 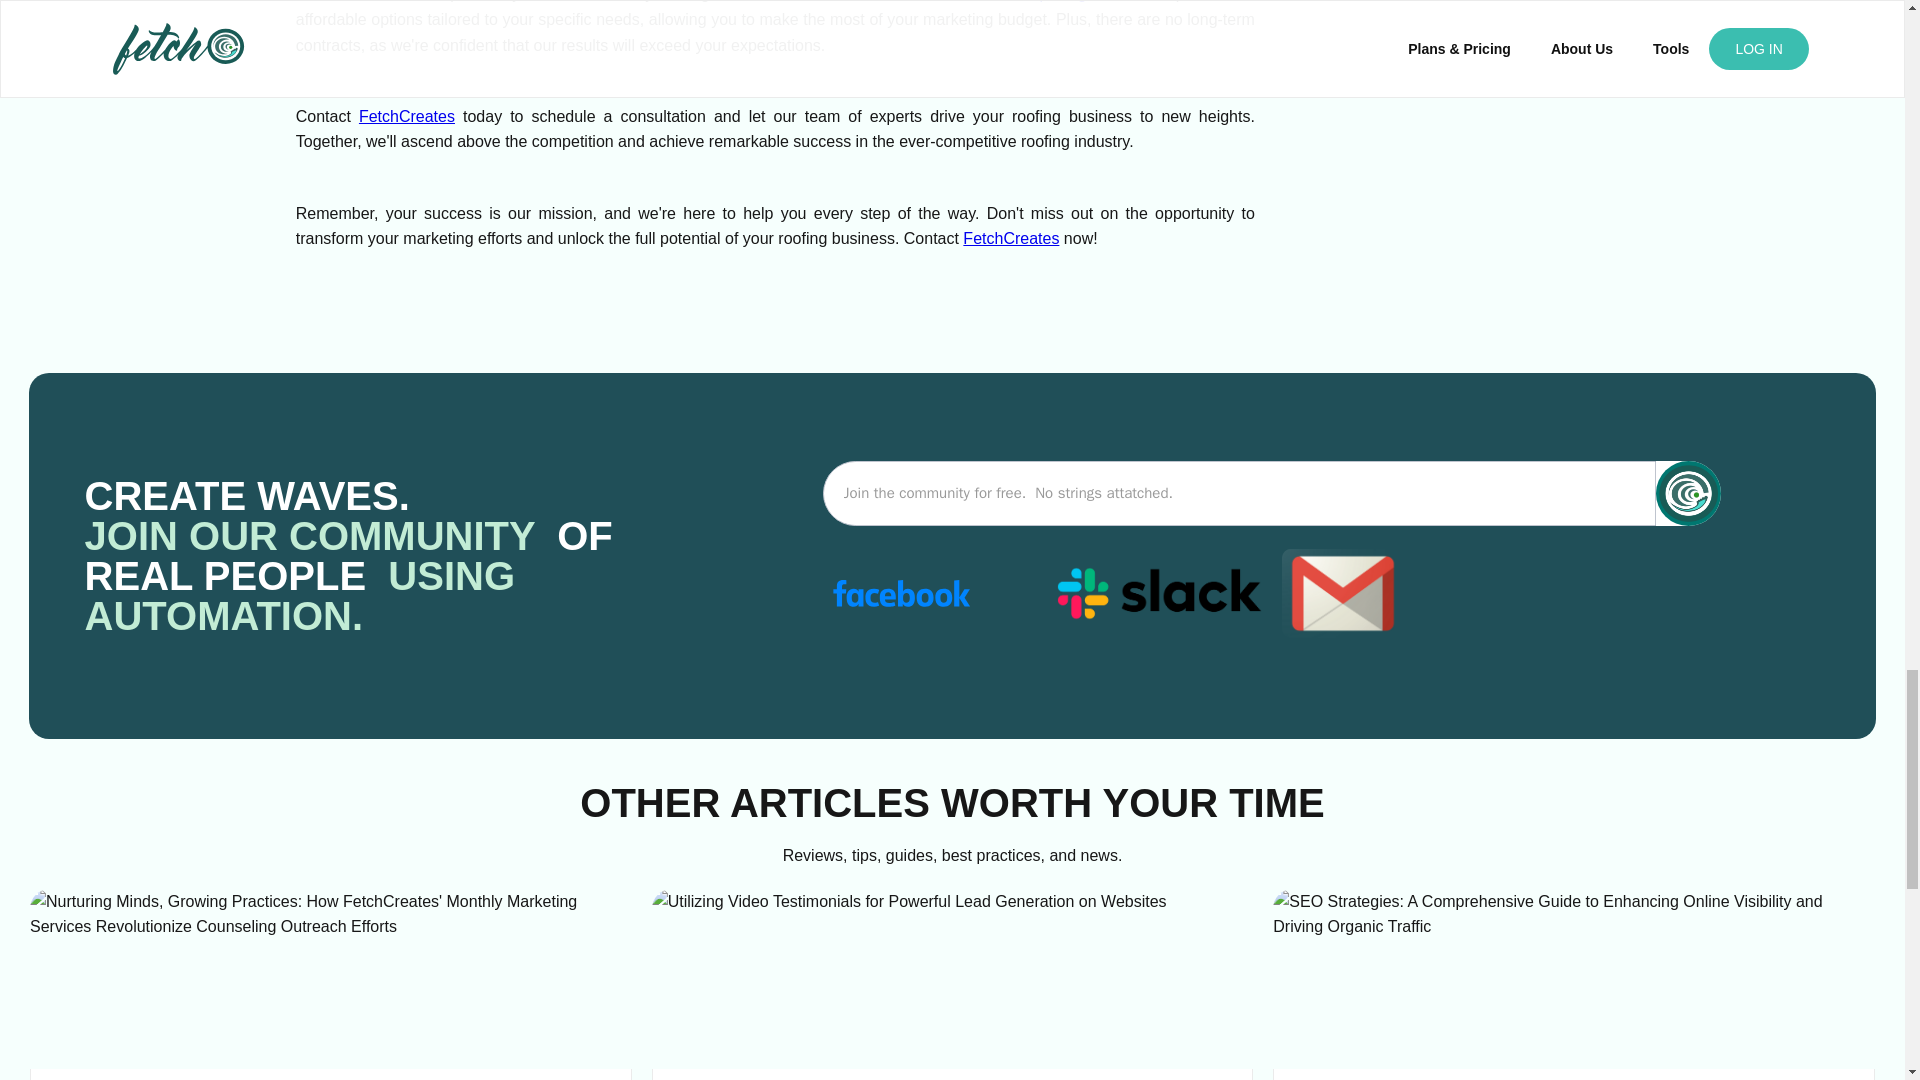 What do you see at coordinates (1032, 1) in the screenshot?
I see `flat-rate pricing` at bounding box center [1032, 1].